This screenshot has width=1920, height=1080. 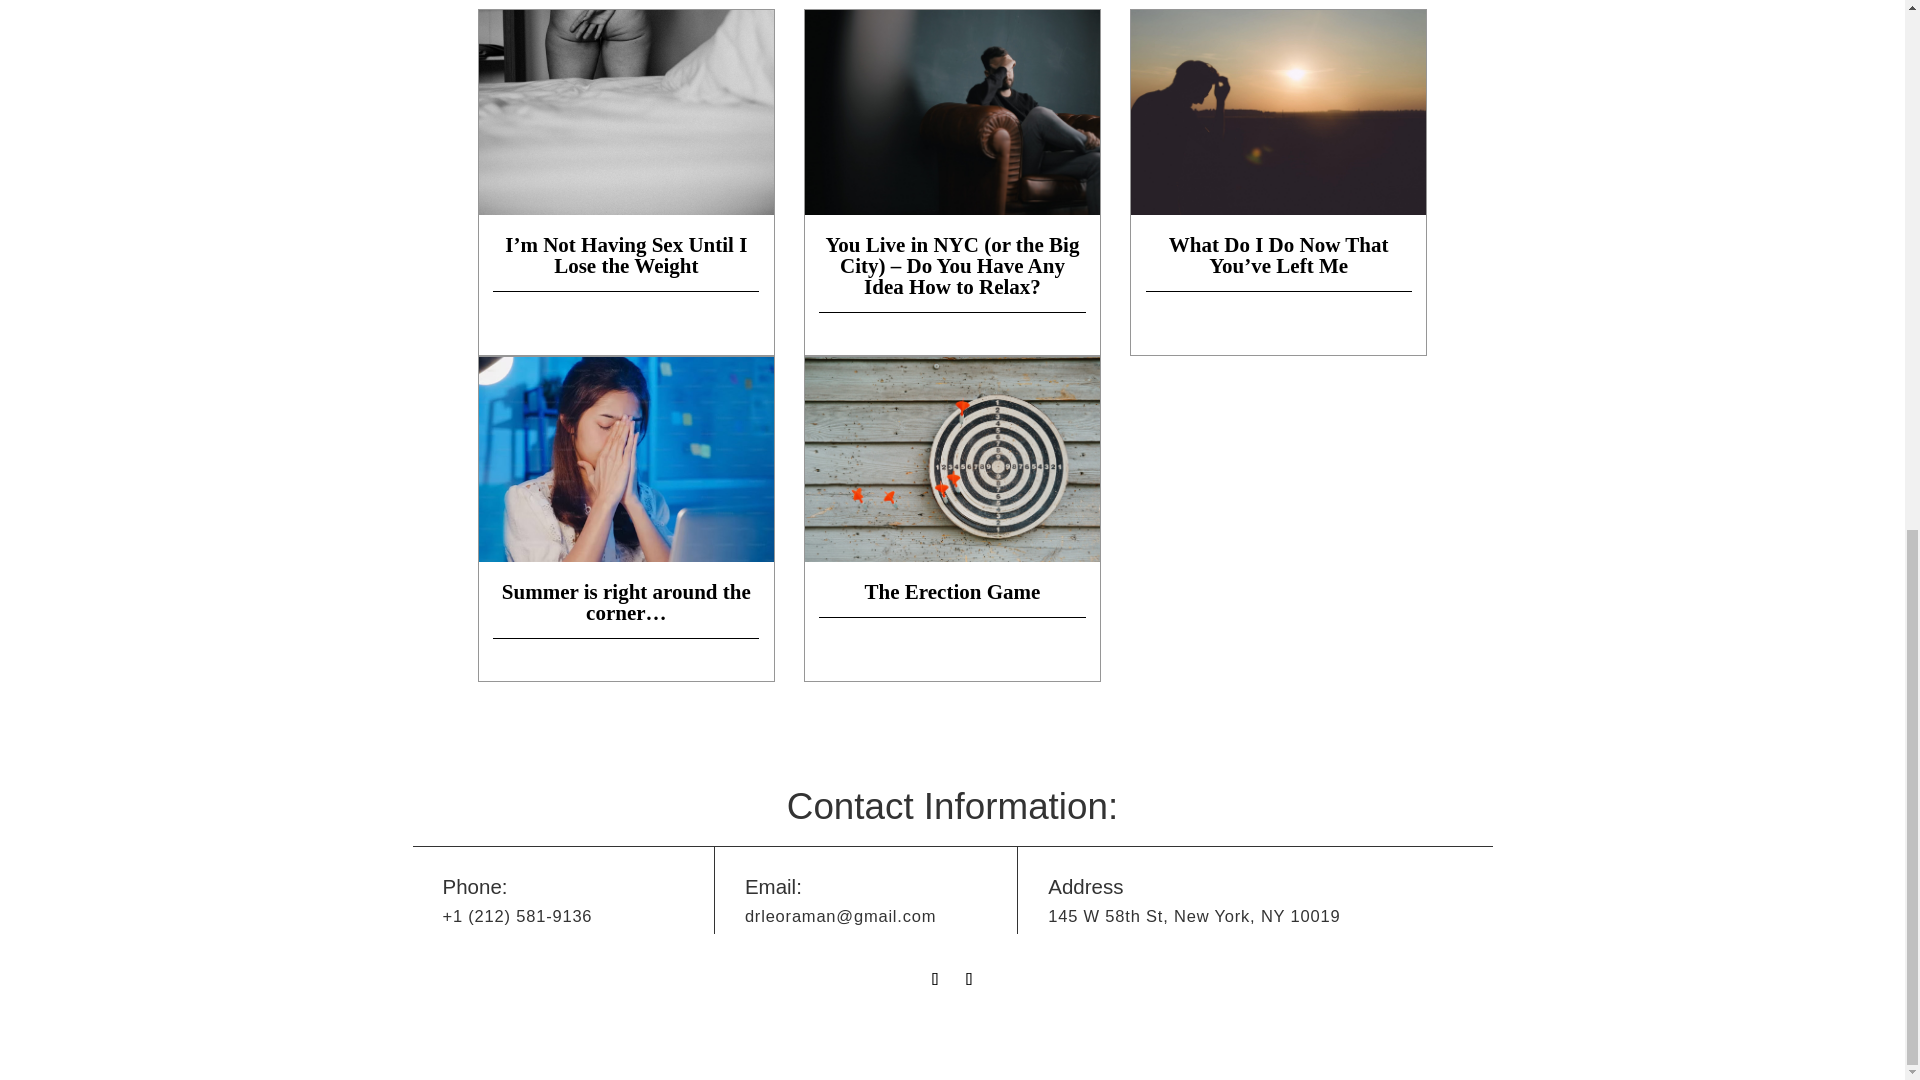 I want to click on Follow on Facebook, so click(x=936, y=978).